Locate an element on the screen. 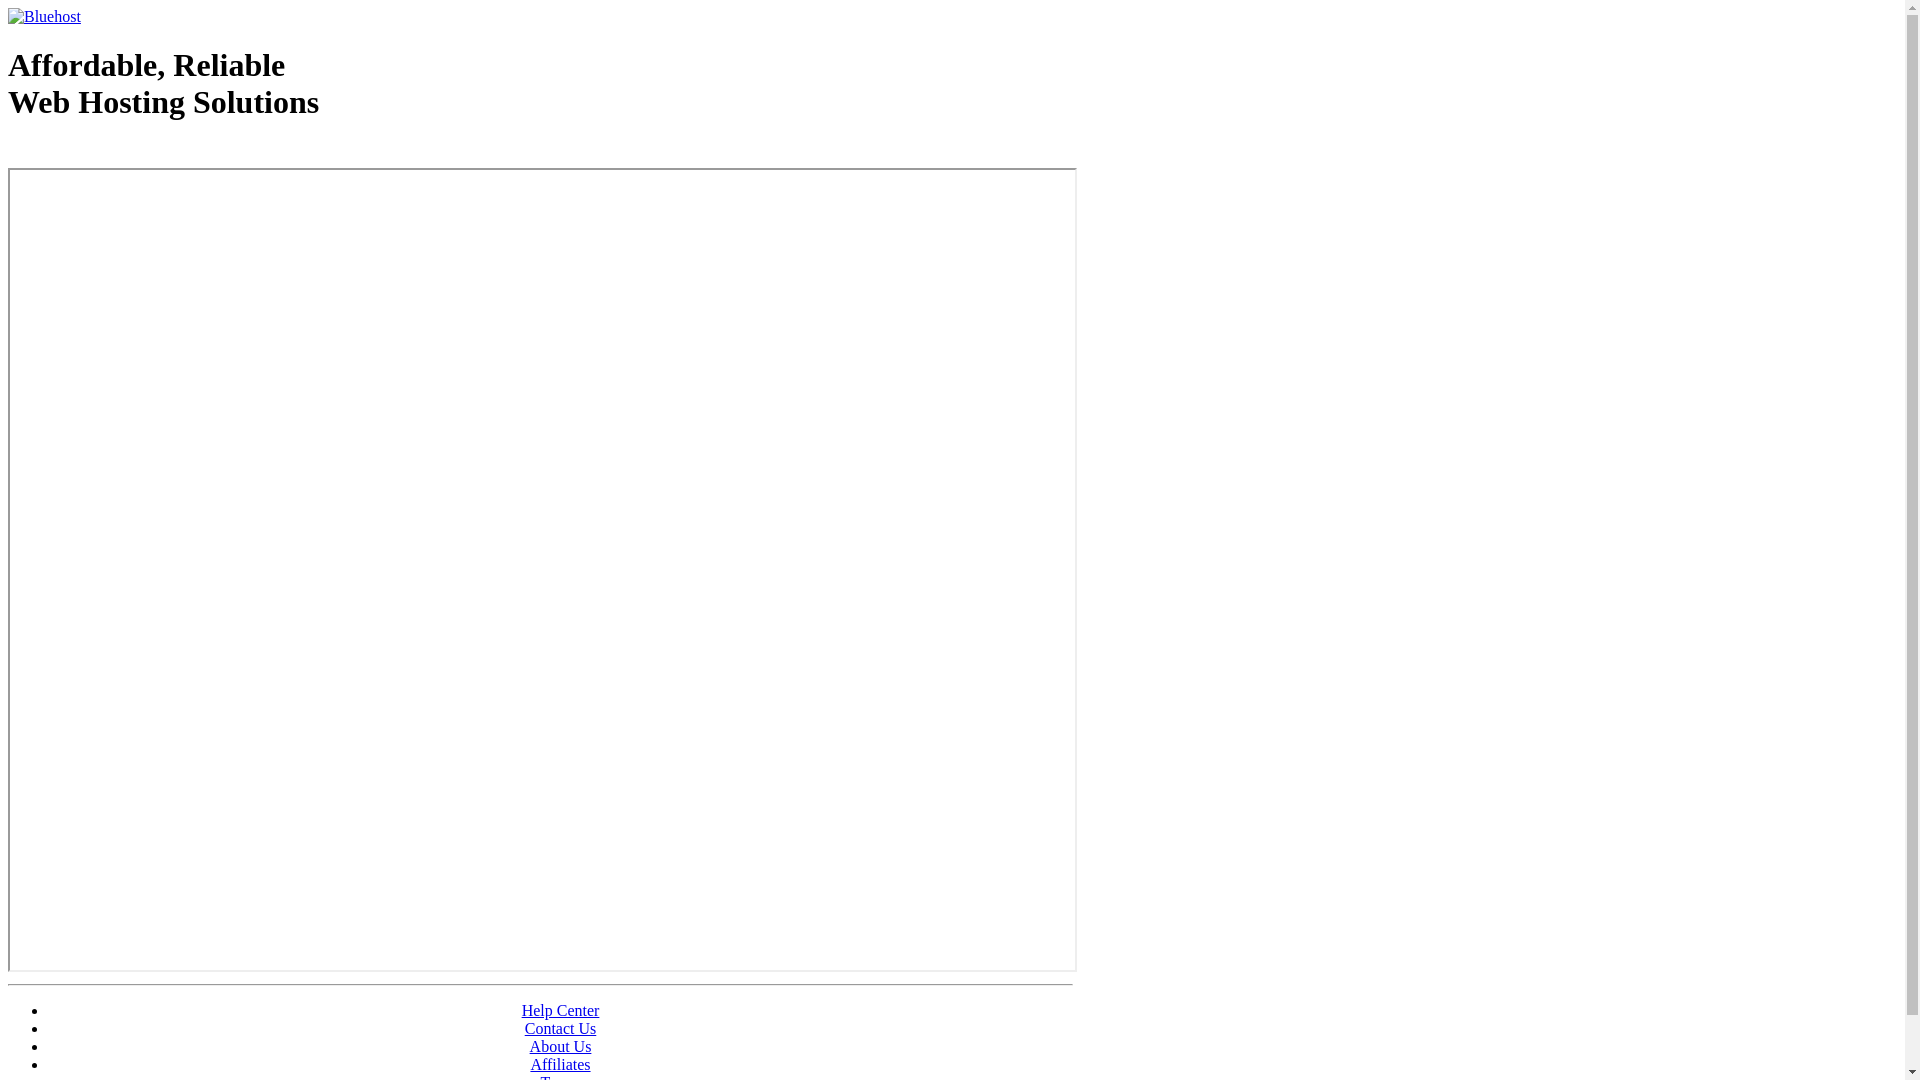 This screenshot has width=1920, height=1080. Affiliates is located at coordinates (560, 1064).